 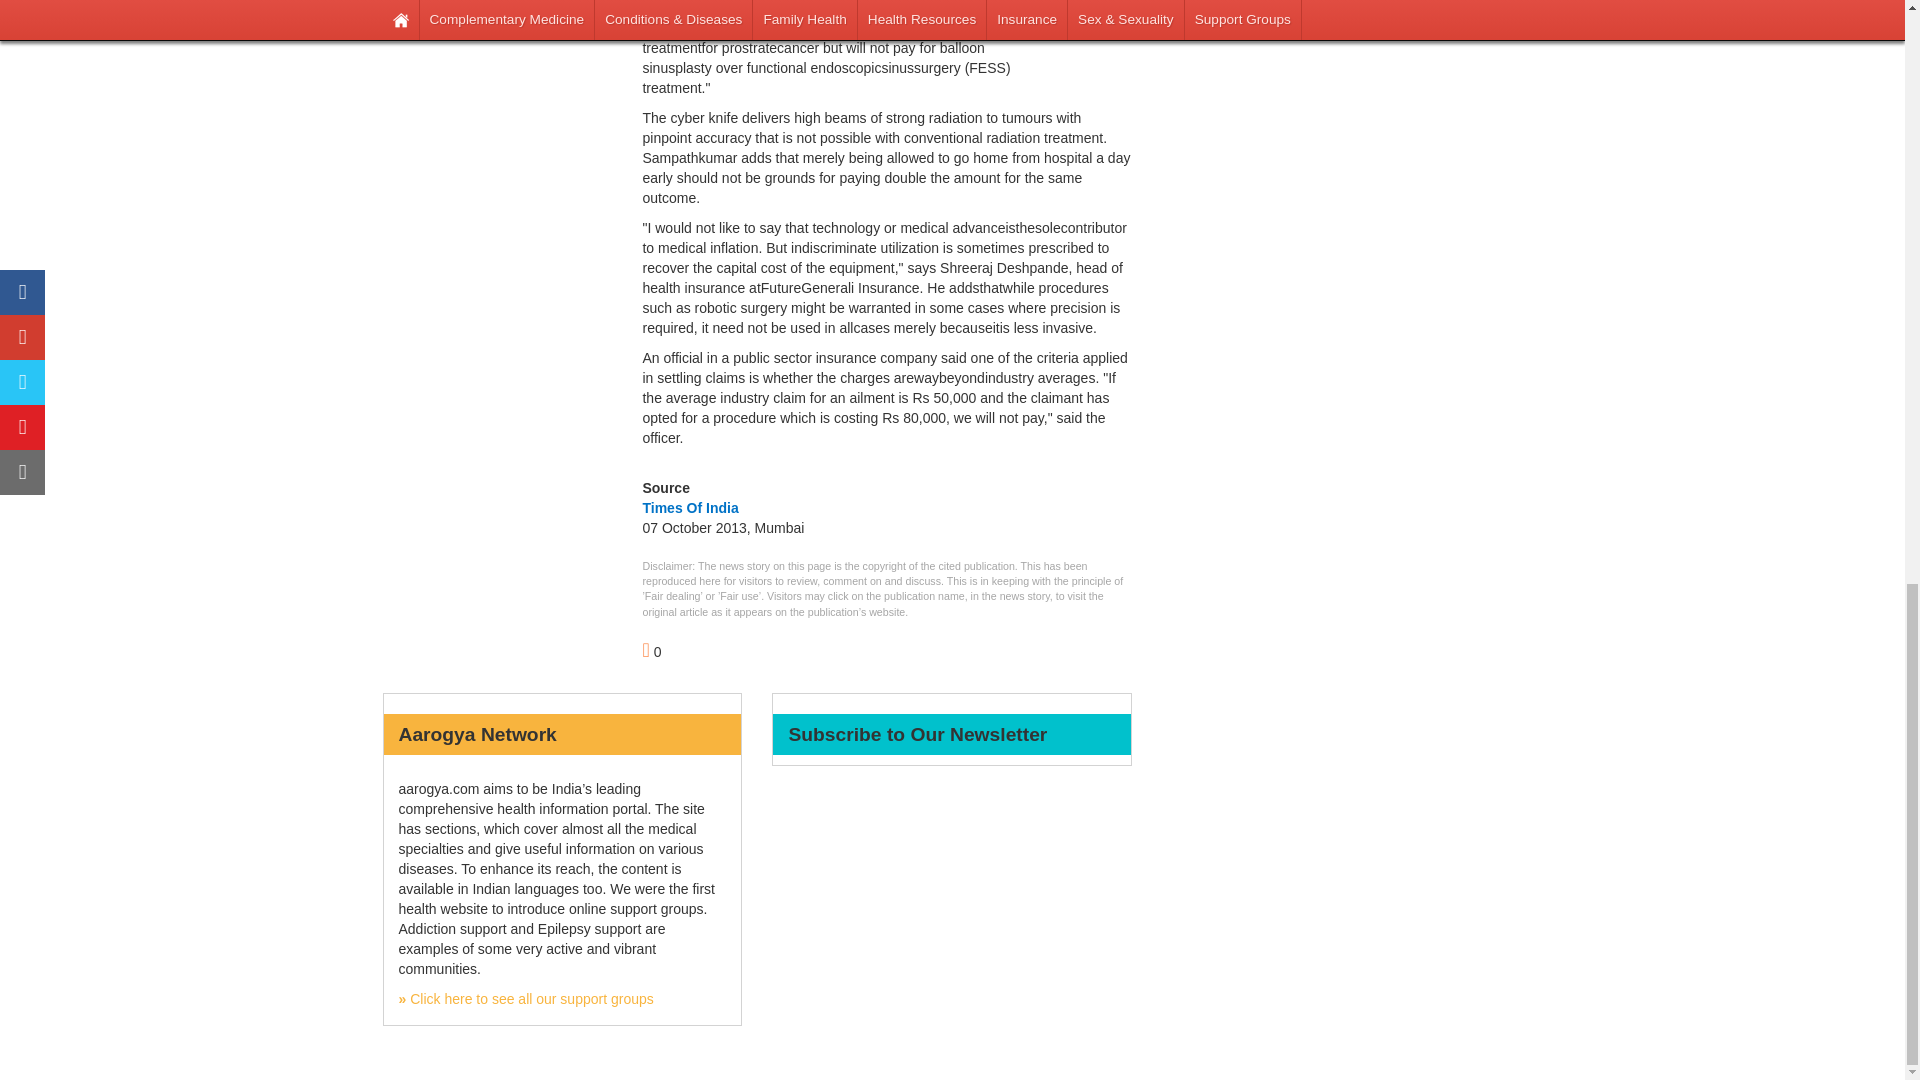 What do you see at coordinates (1082, 31) in the screenshot?
I see `Aarogya news` at bounding box center [1082, 31].